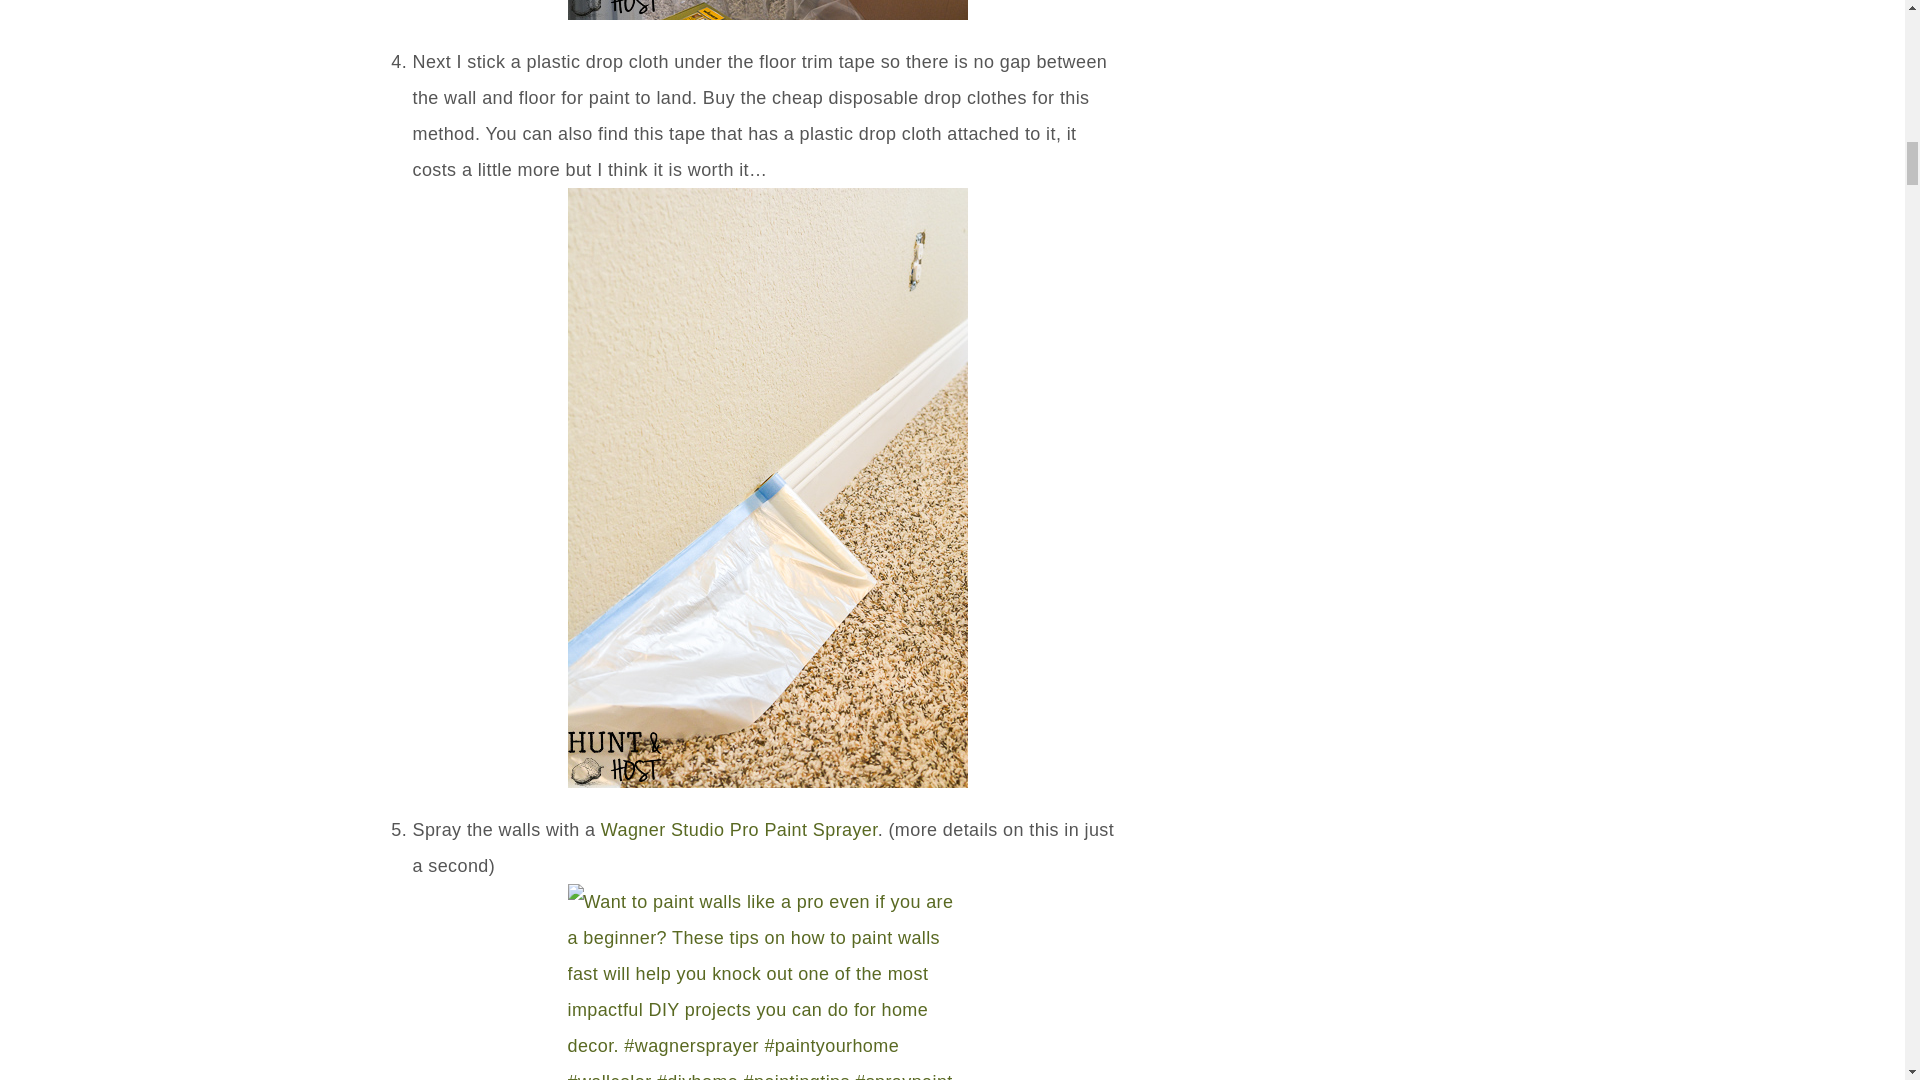 This screenshot has width=1920, height=1080. What do you see at coordinates (738, 830) in the screenshot?
I see `Wagner Studio Pro Paint Sprayer` at bounding box center [738, 830].